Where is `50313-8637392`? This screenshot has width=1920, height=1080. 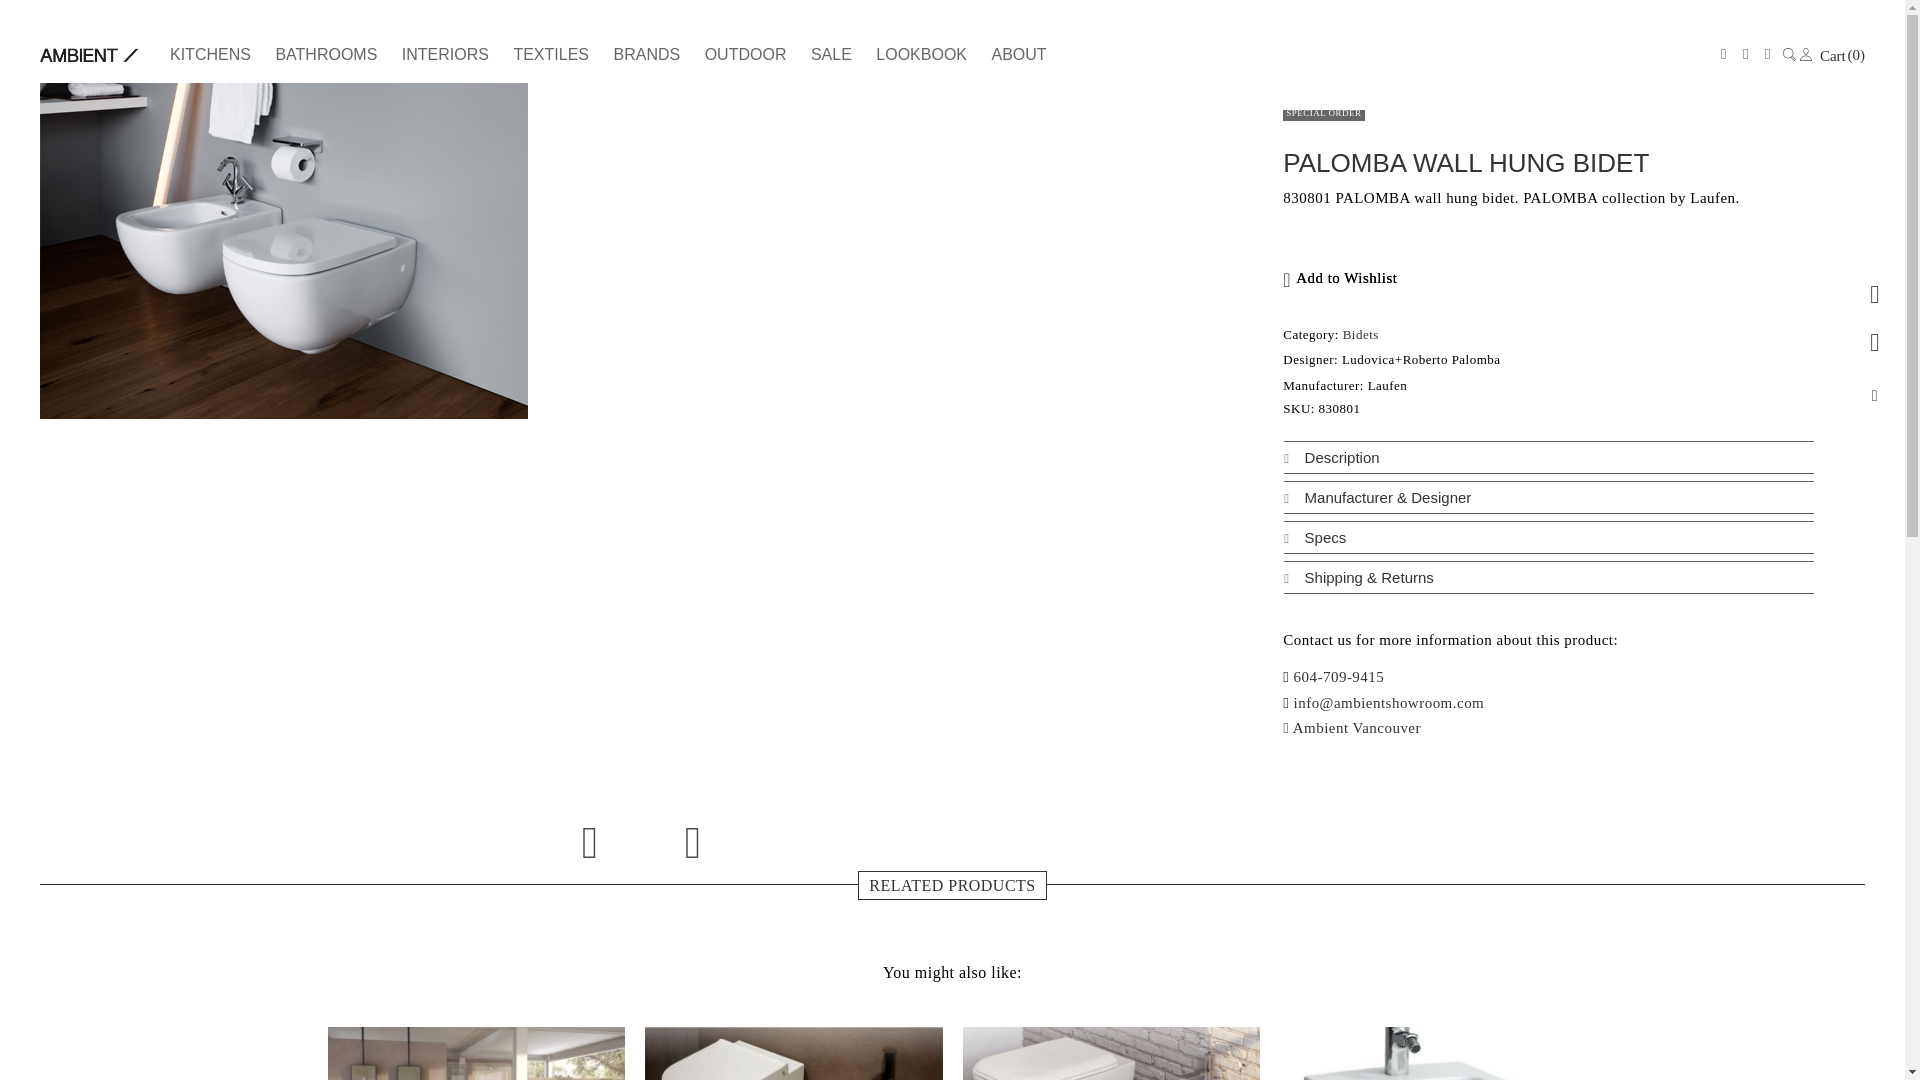
50313-8637392 is located at coordinates (476, 1054).